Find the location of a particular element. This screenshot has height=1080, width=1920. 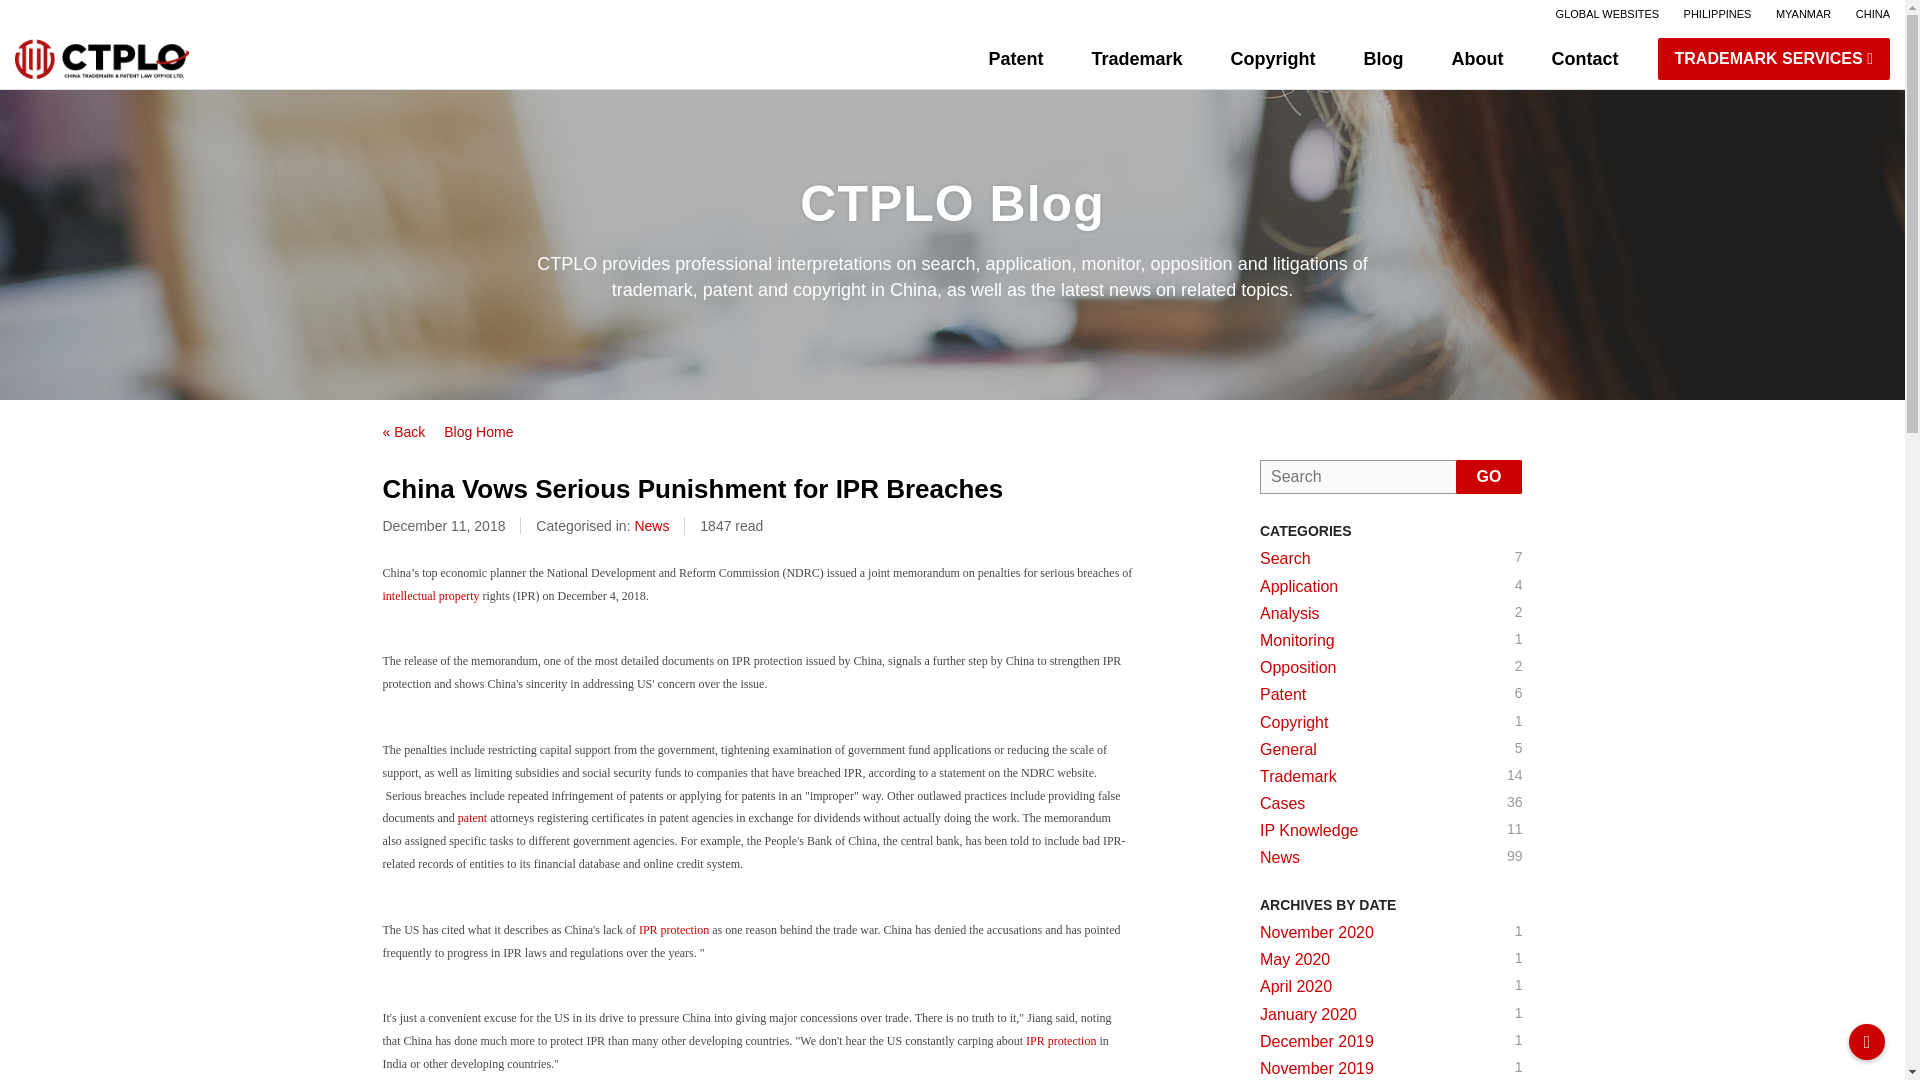

IPR protection is located at coordinates (472, 818).